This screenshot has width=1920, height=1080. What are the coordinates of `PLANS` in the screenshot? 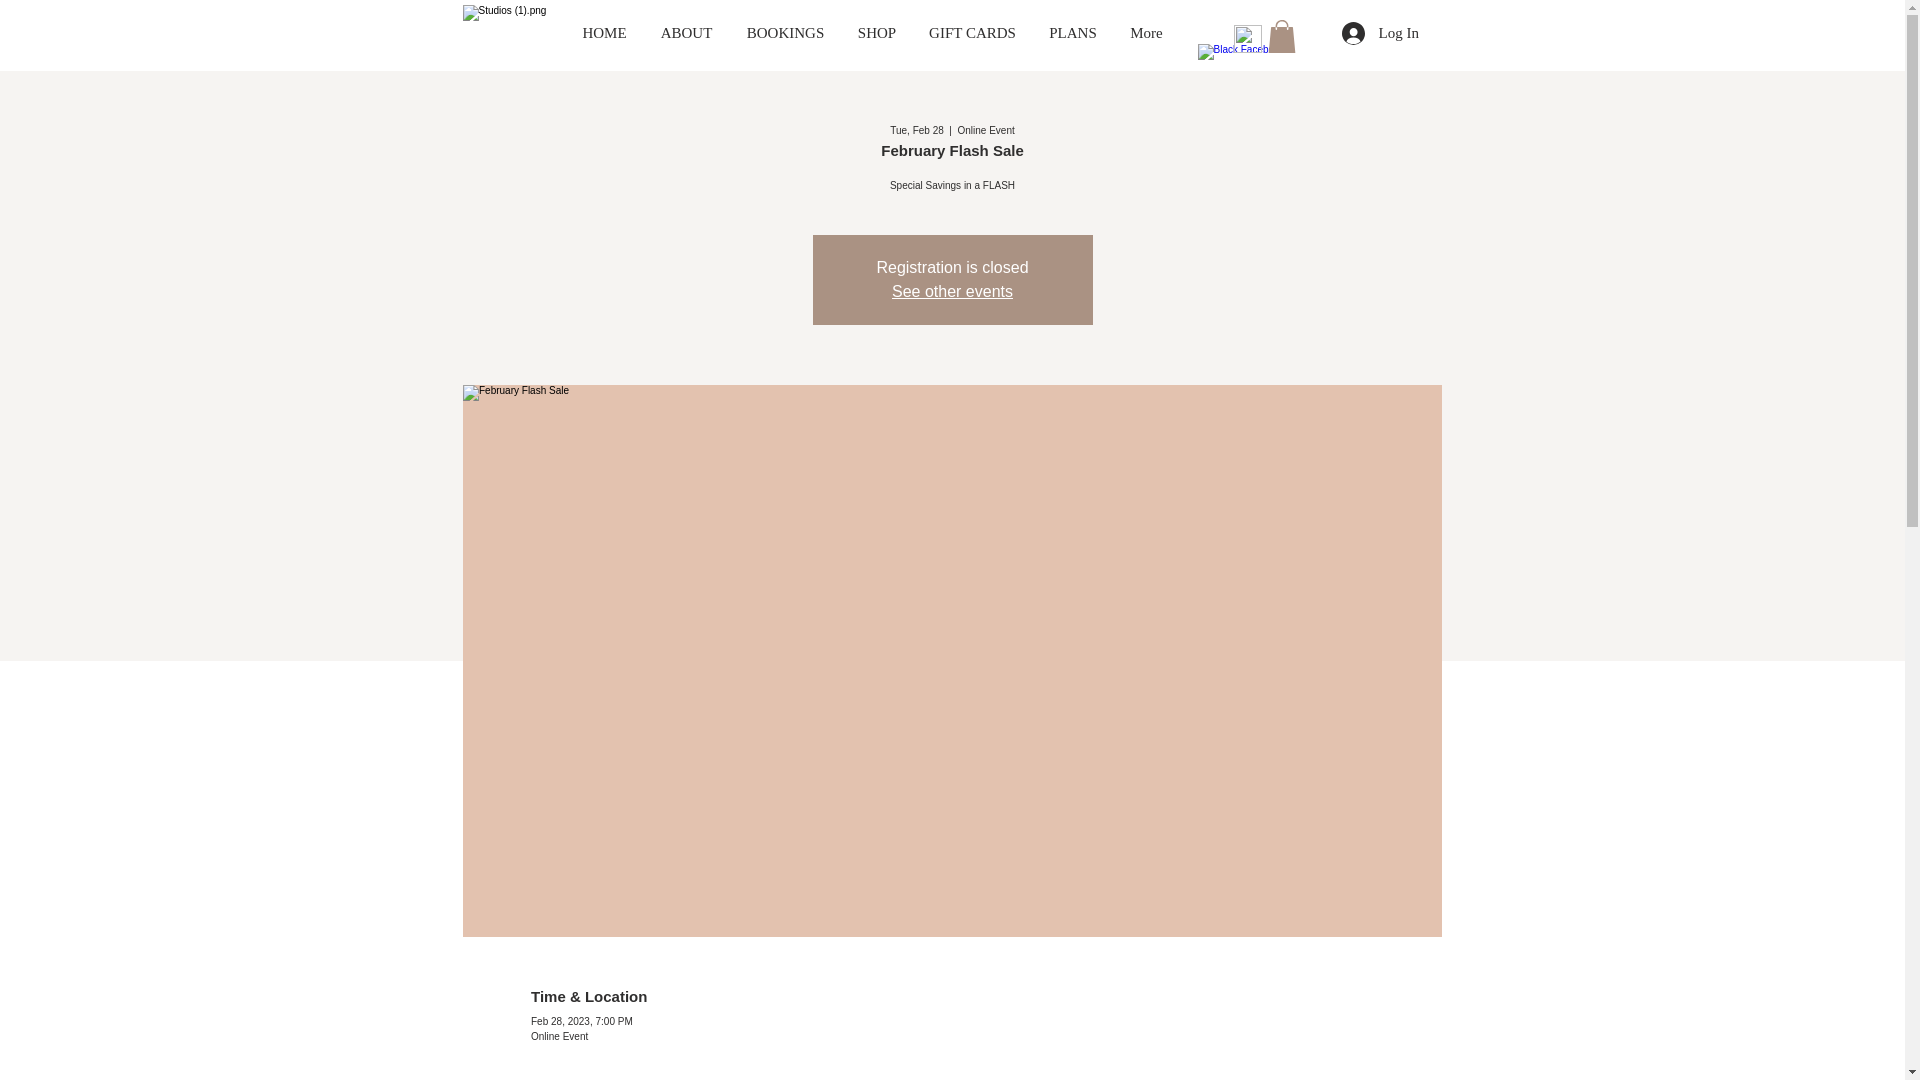 It's located at (1072, 32).